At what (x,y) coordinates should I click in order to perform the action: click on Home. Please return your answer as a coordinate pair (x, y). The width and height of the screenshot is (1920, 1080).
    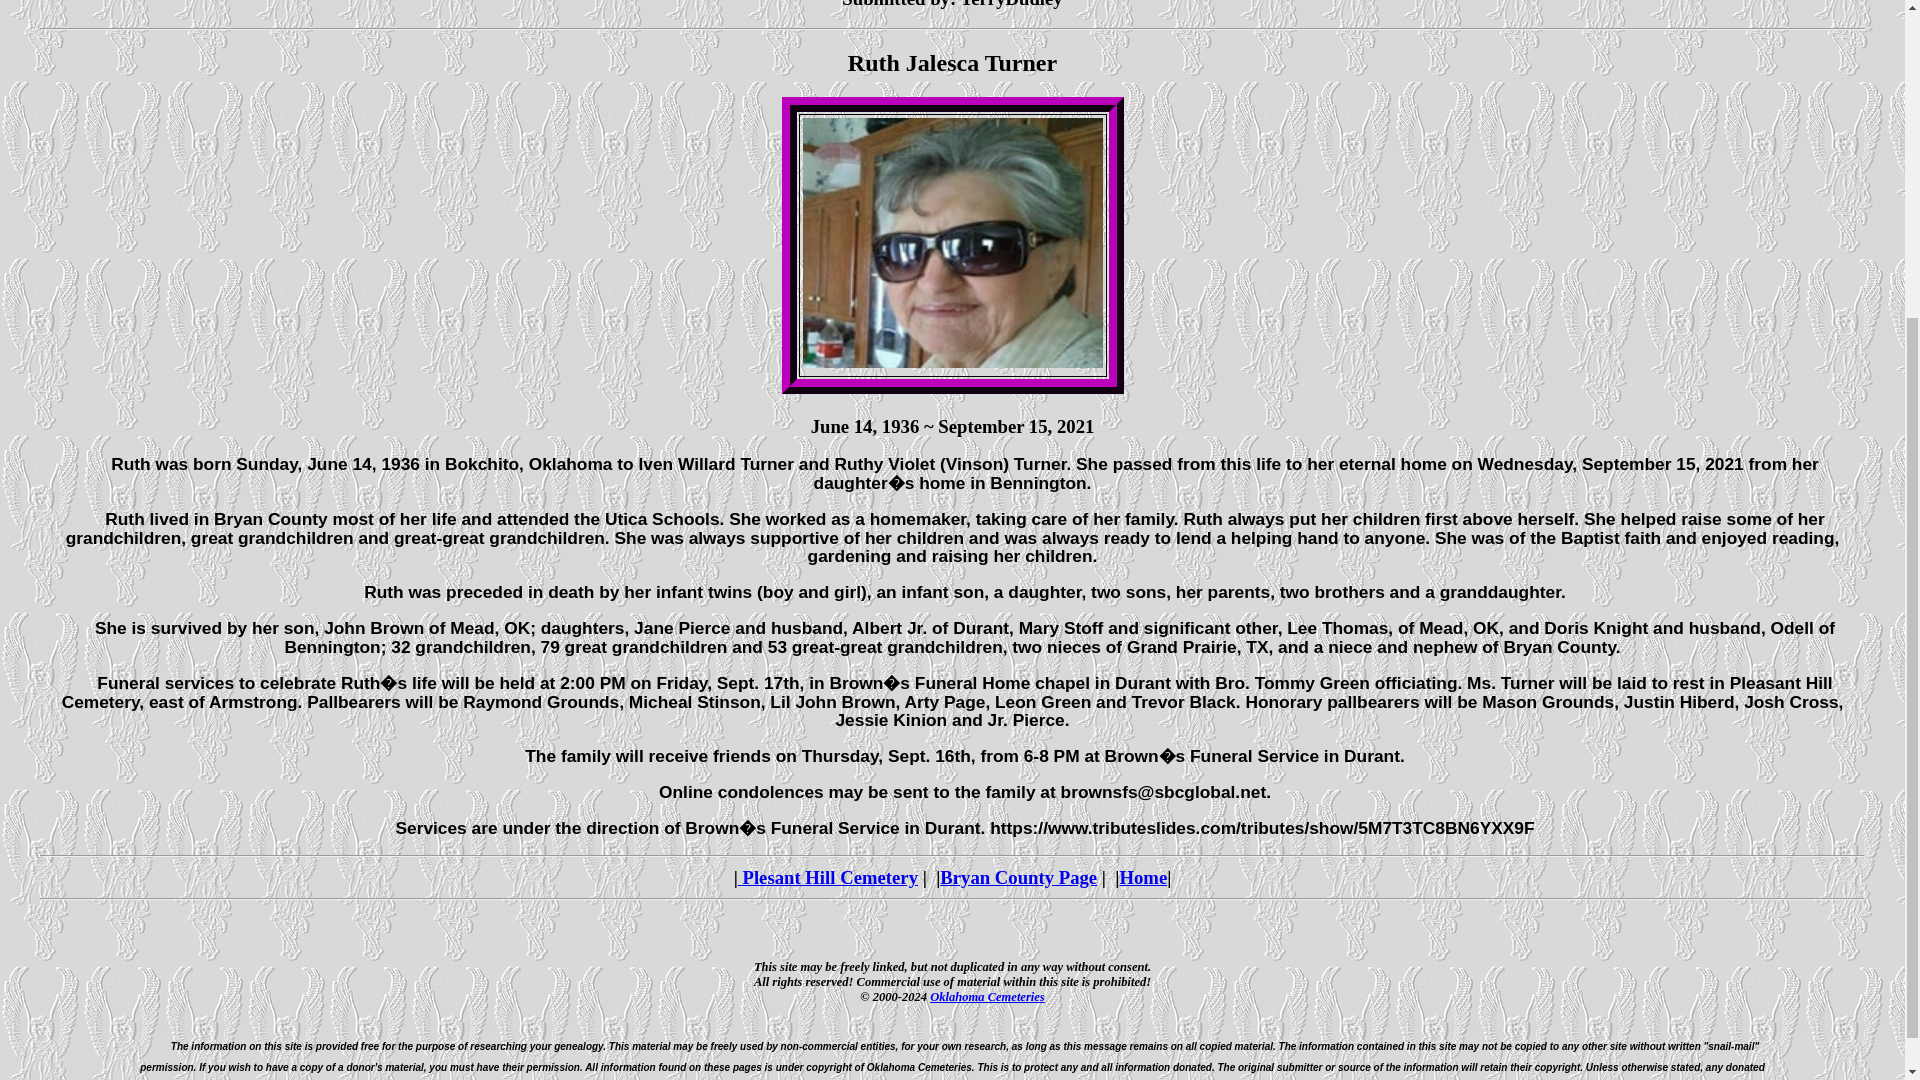
    Looking at the image, I should click on (1143, 877).